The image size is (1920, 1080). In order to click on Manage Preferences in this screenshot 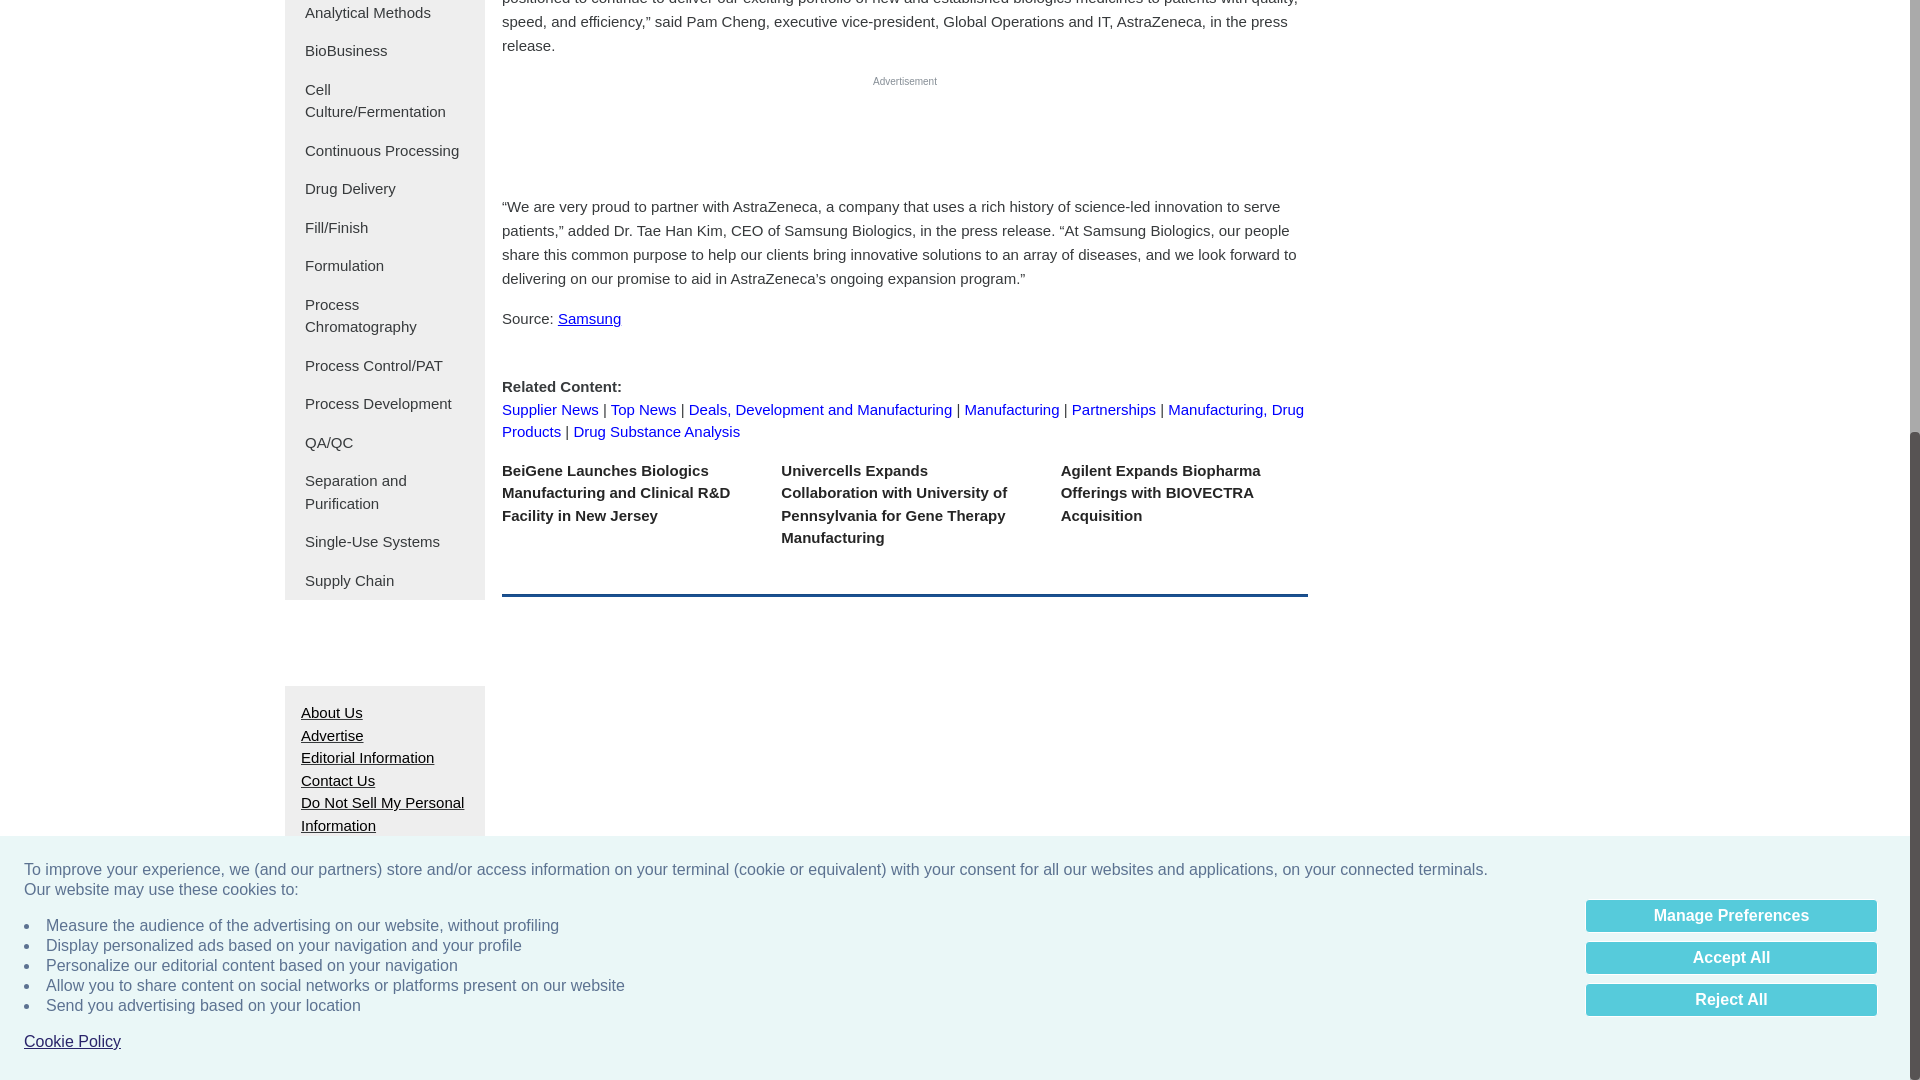, I will do `click(1731, 194)`.